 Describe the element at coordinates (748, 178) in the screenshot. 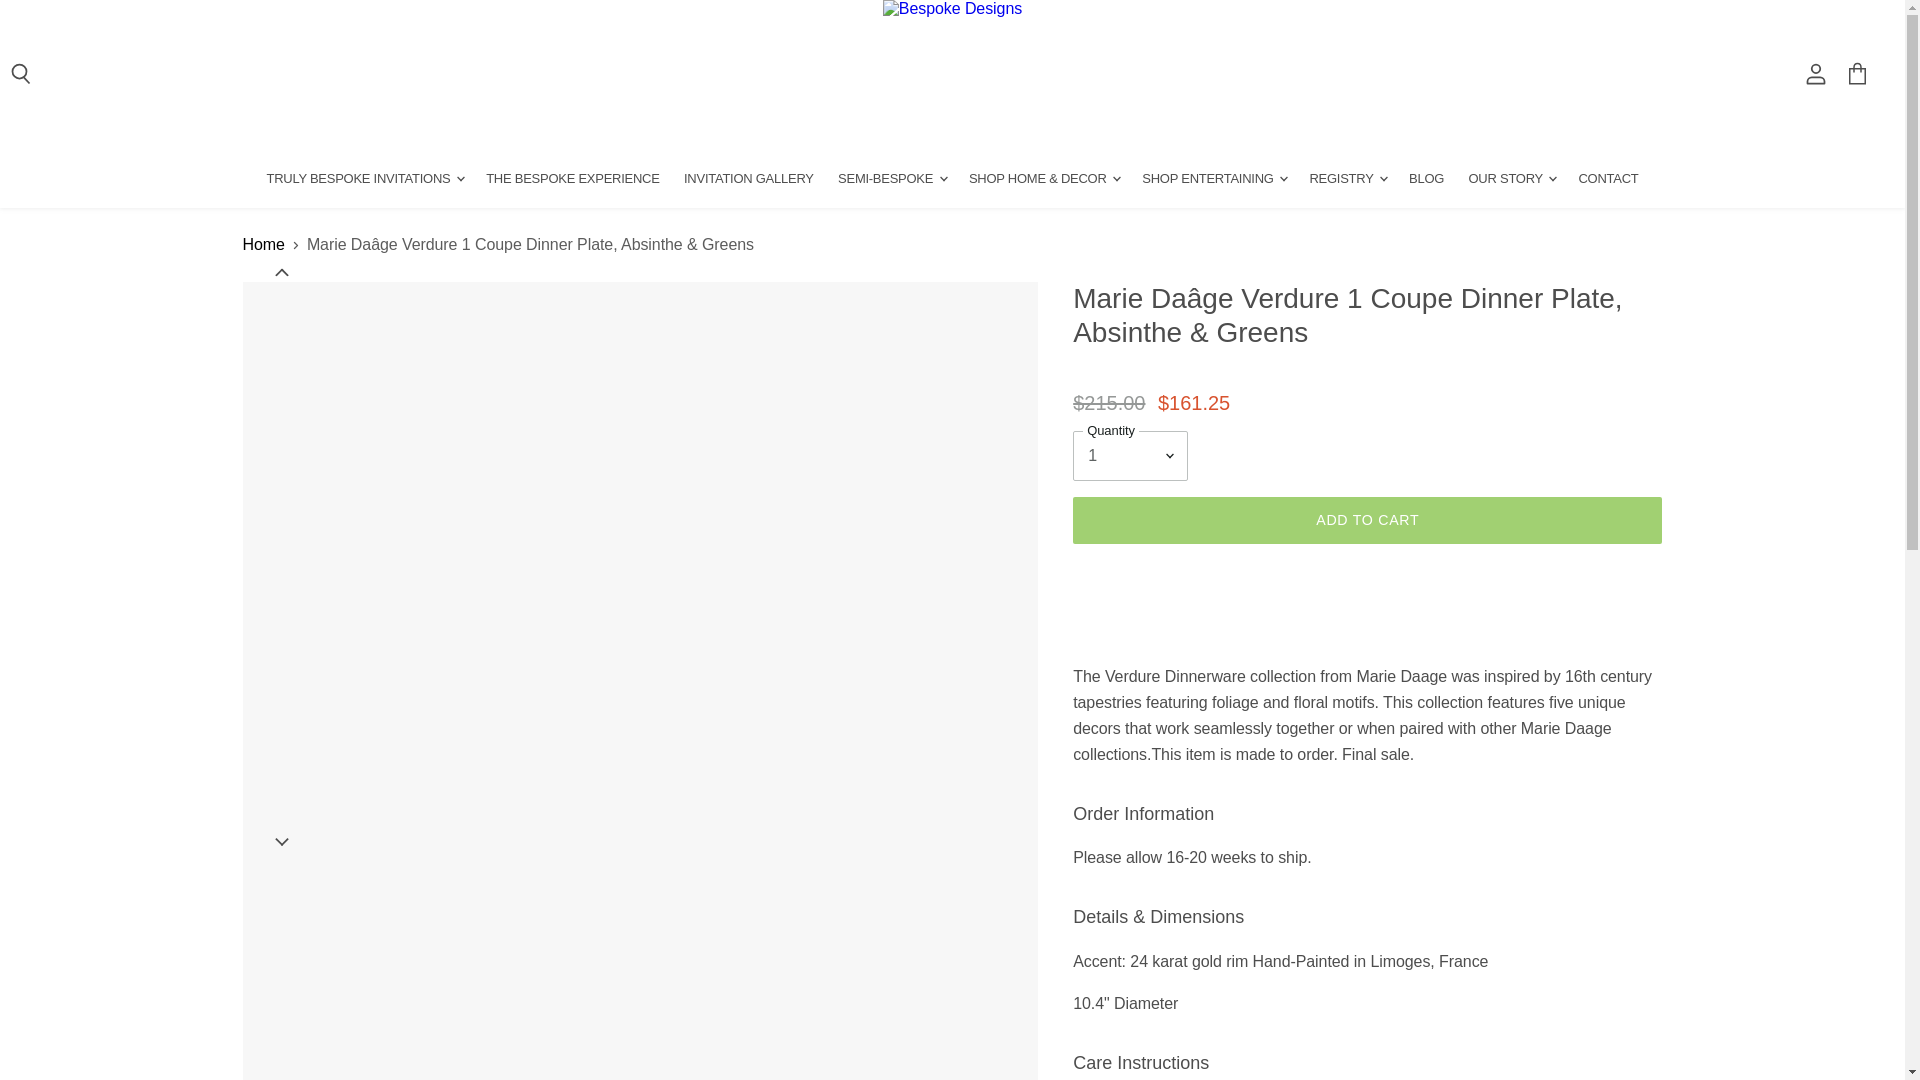

I see `INVITATION GALLERY` at that location.